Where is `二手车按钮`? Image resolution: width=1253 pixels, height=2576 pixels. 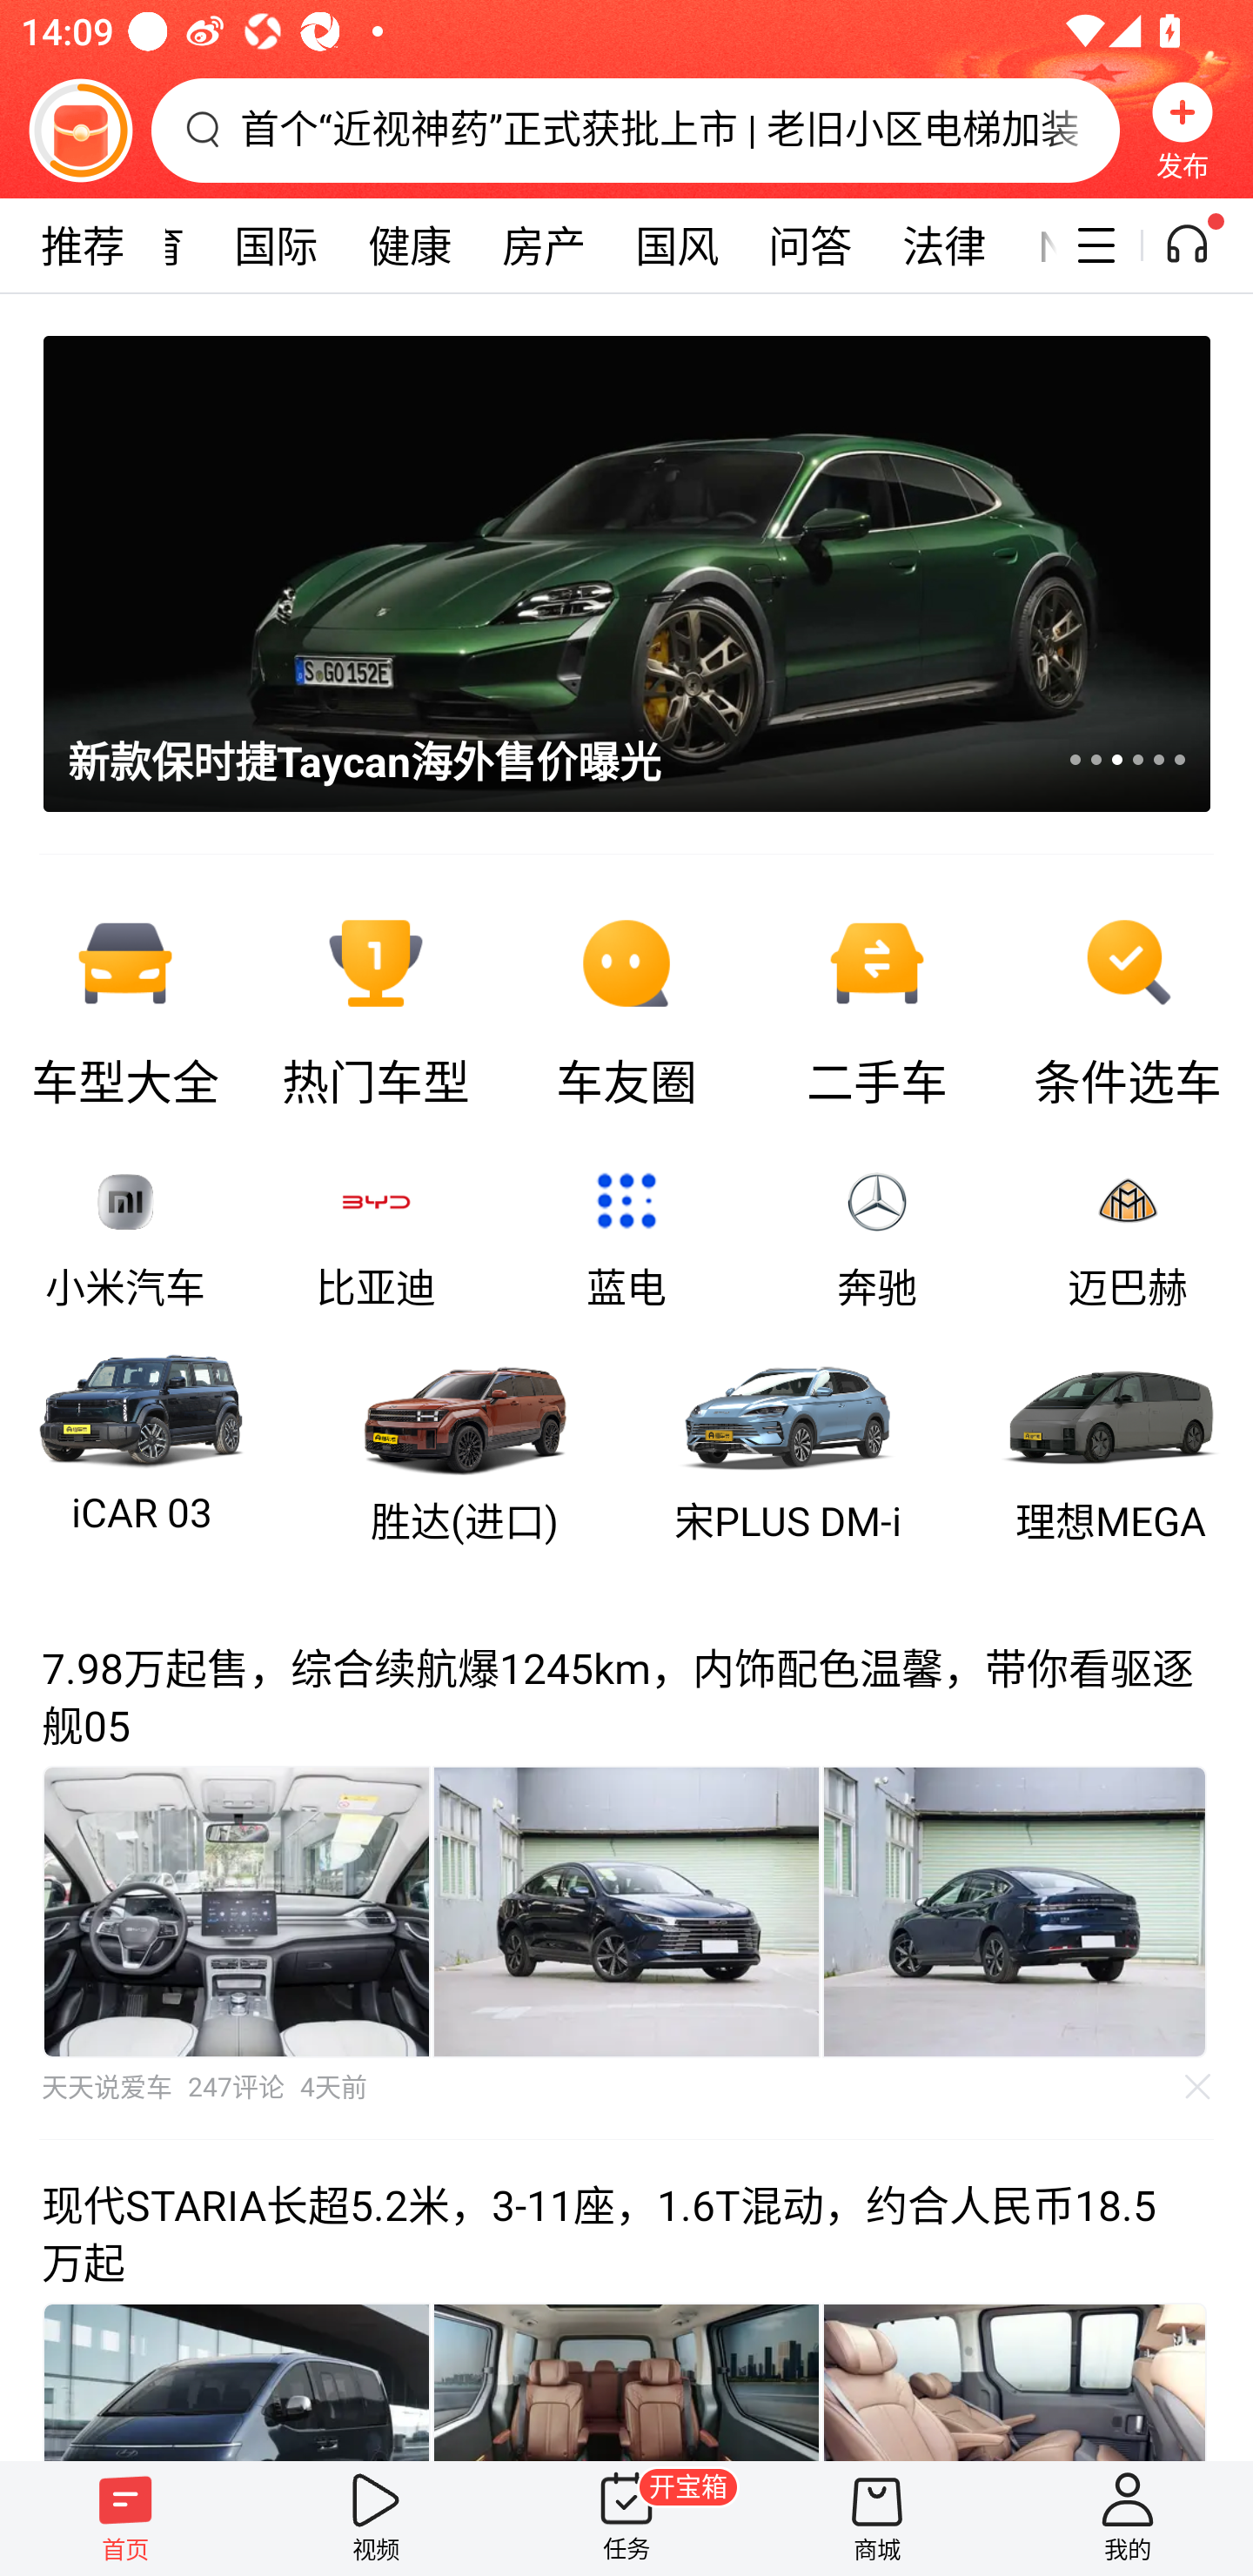 二手车按钮 is located at coordinates (877, 1006).